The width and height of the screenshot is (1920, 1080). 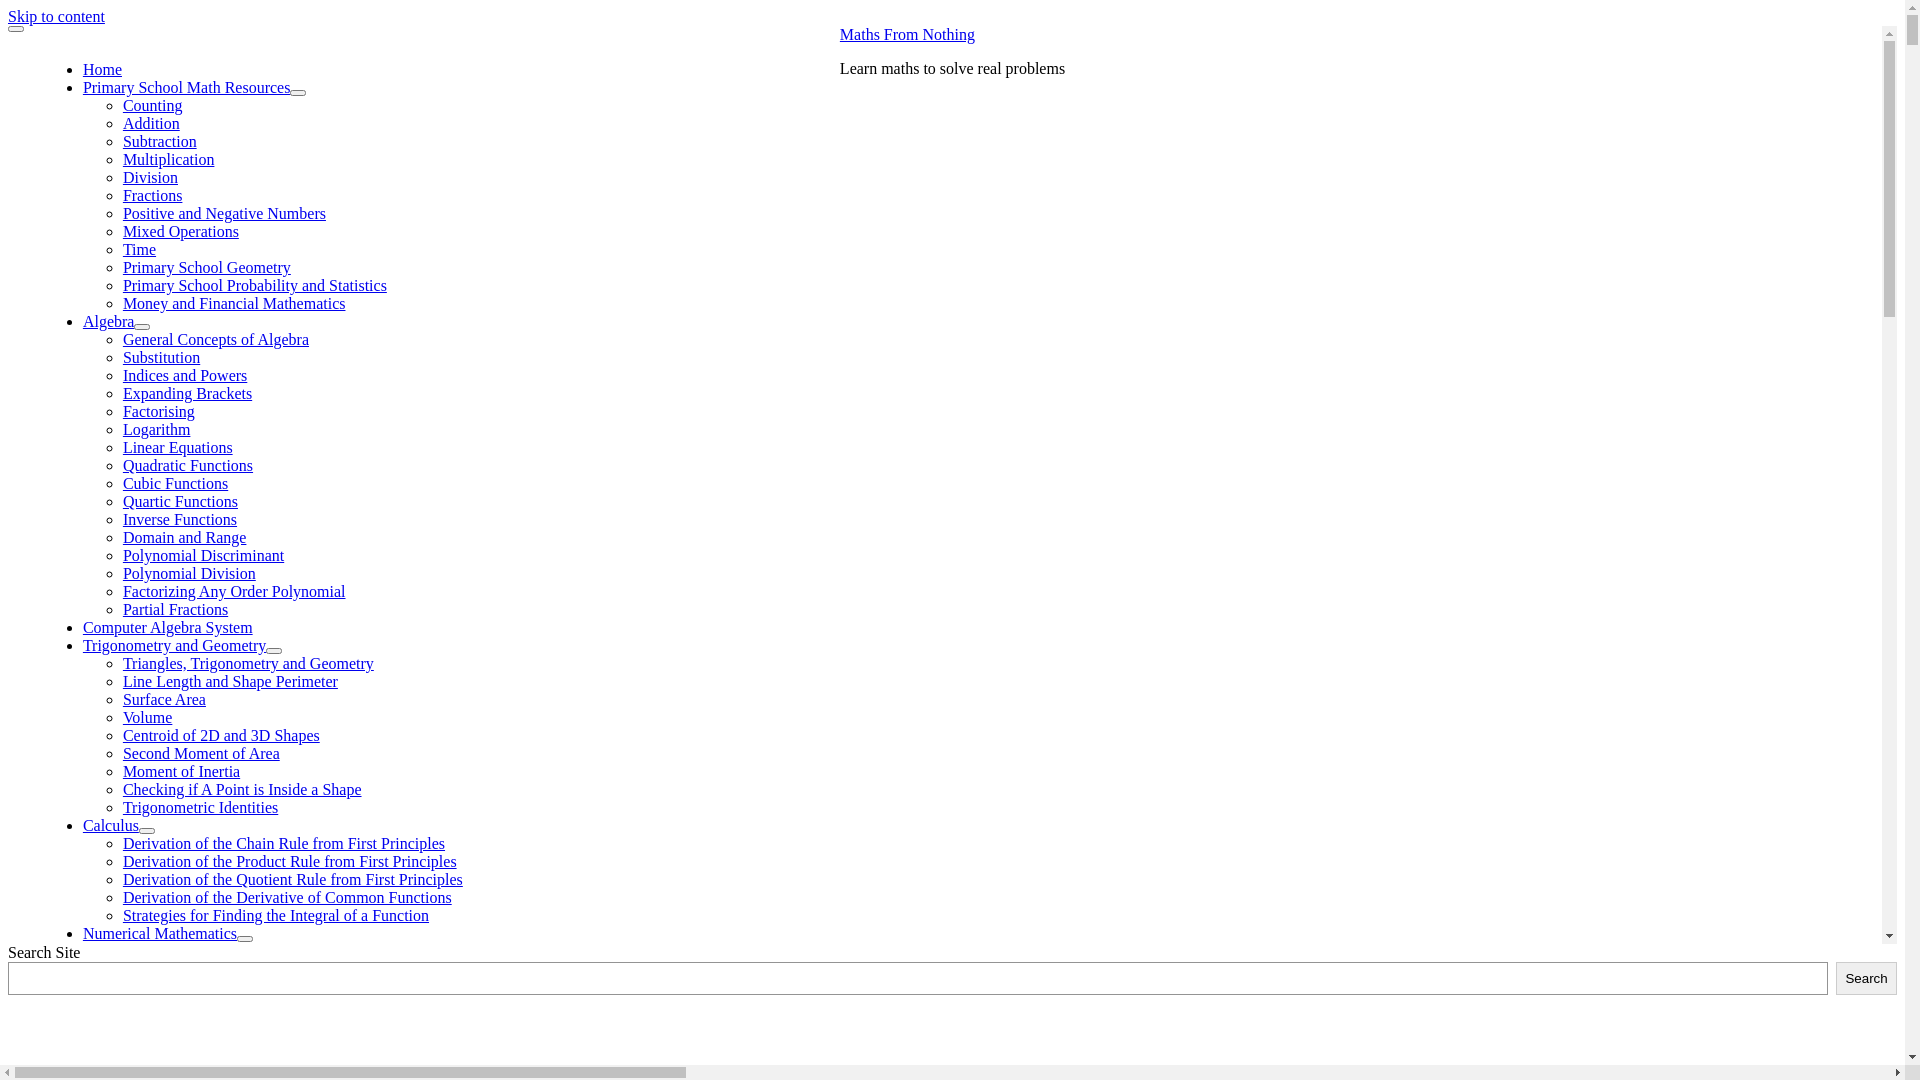 I want to click on Domain and Range, so click(x=184, y=538).